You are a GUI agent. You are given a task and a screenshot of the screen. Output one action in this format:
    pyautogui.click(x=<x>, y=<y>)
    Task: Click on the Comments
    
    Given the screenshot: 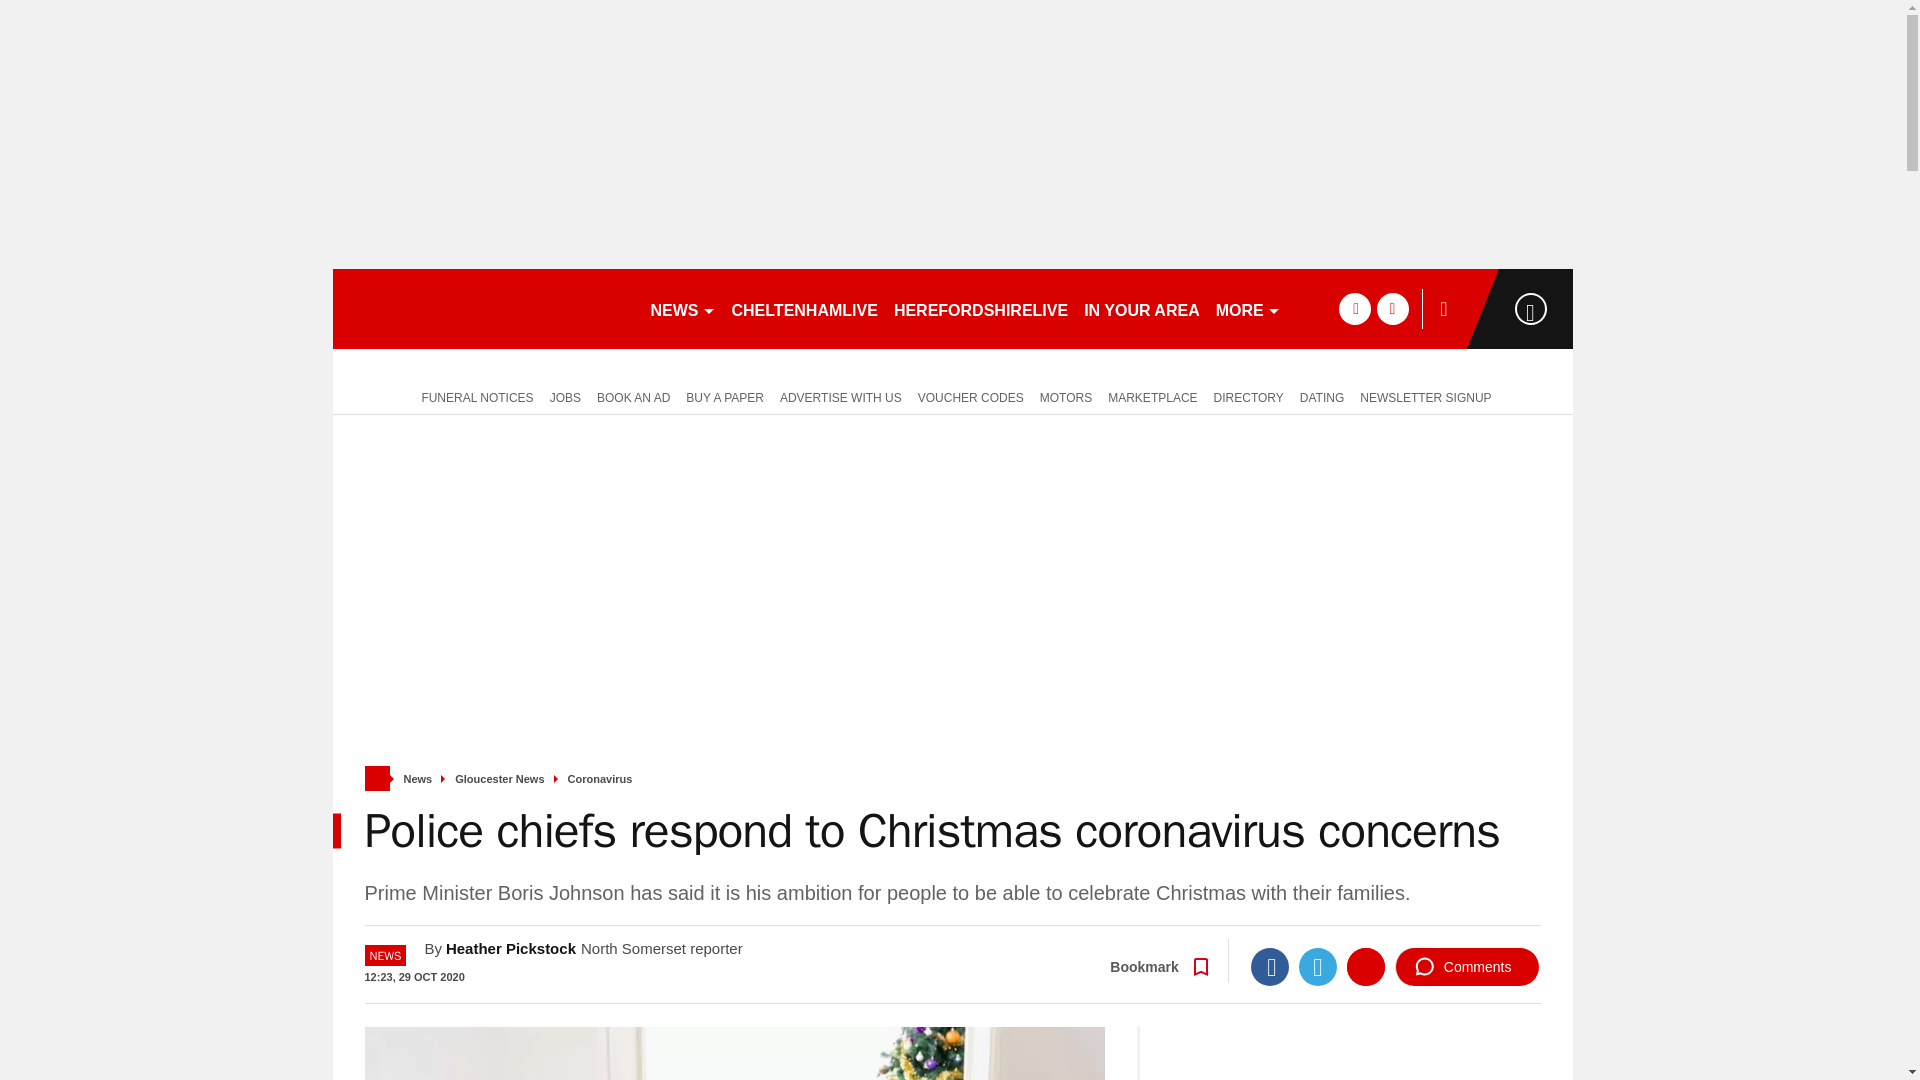 What is the action you would take?
    pyautogui.click(x=1467, y=967)
    